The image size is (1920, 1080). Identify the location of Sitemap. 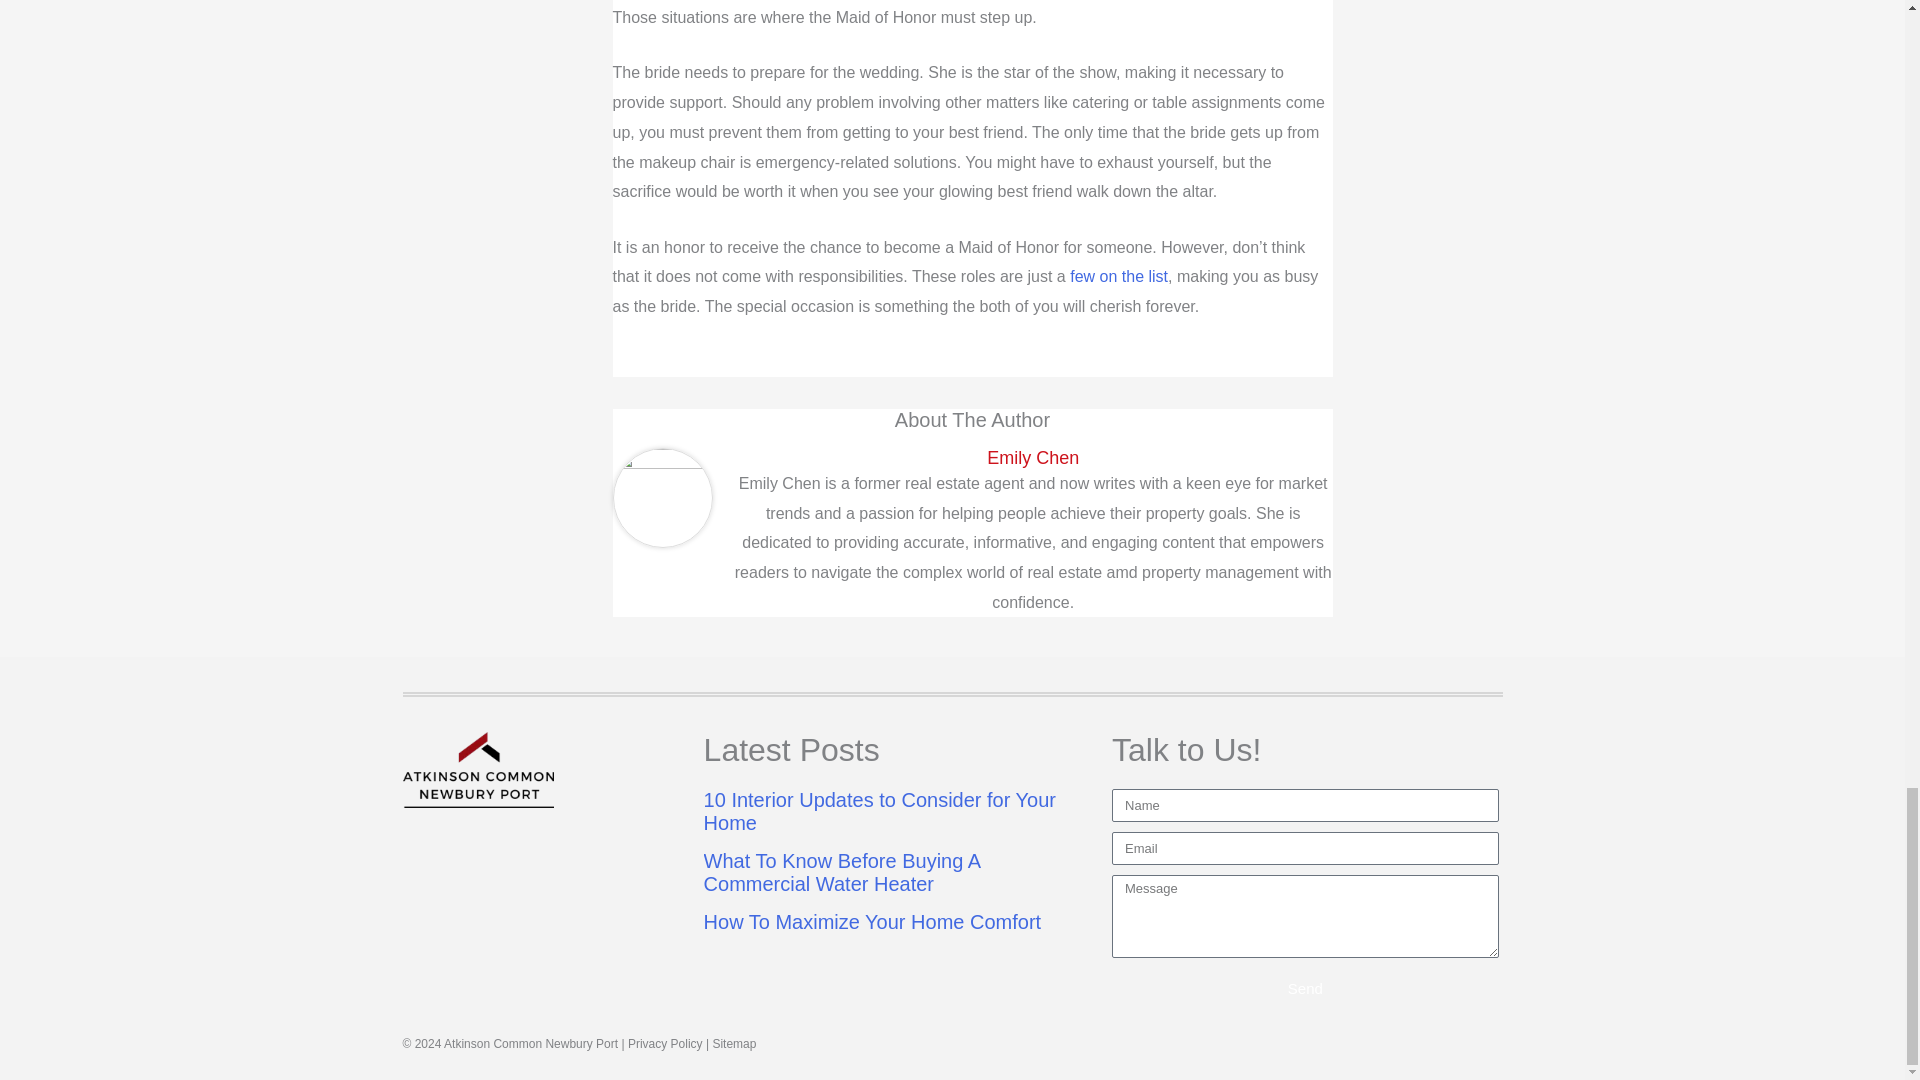
(734, 1043).